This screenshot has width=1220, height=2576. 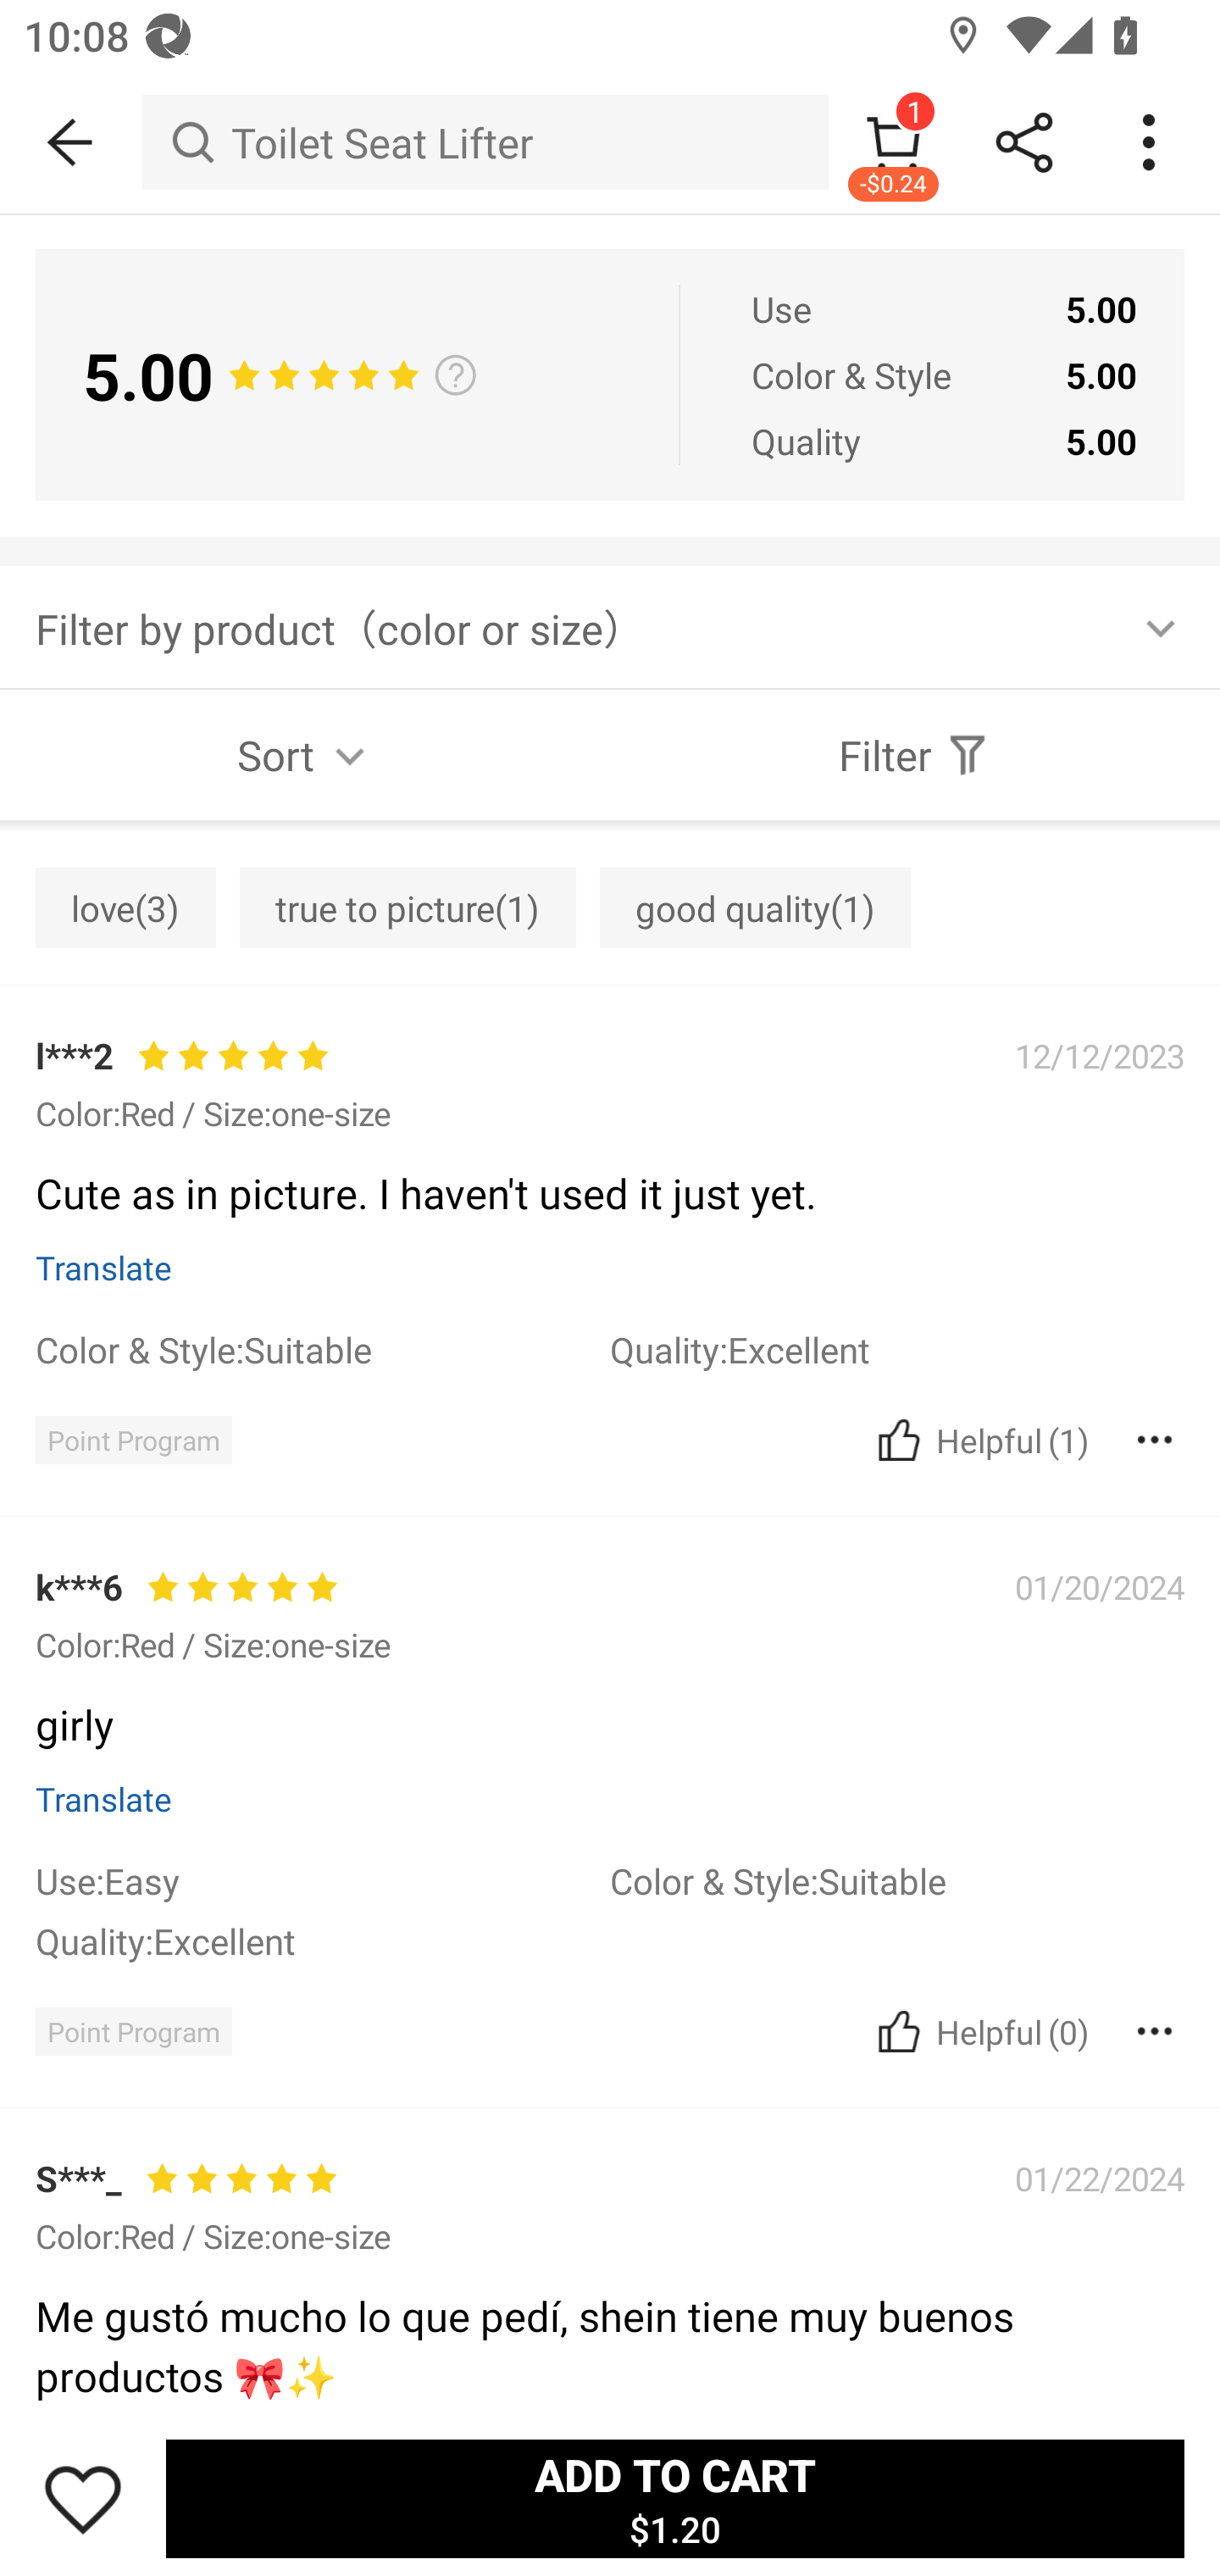 I want to click on Translate, so click(x=103, y=1798).